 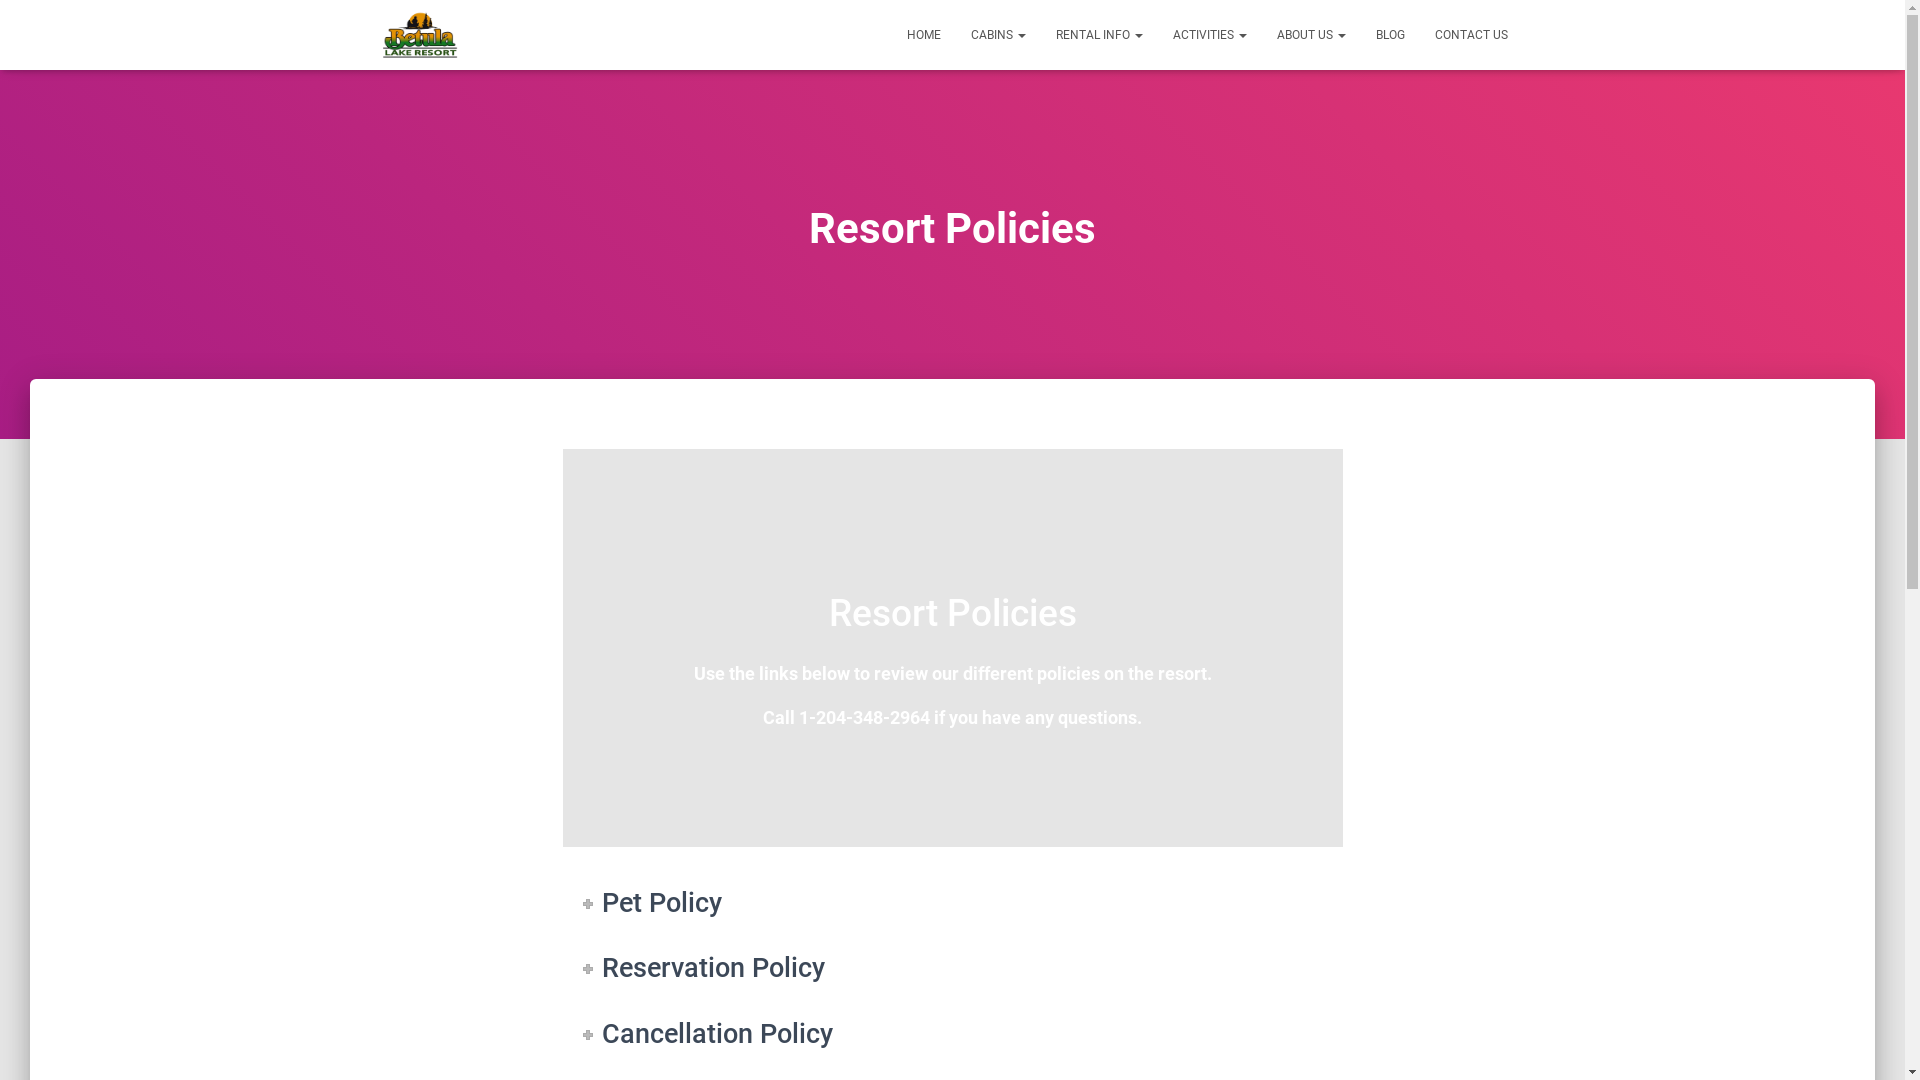 I want to click on HOME, so click(x=924, y=35).